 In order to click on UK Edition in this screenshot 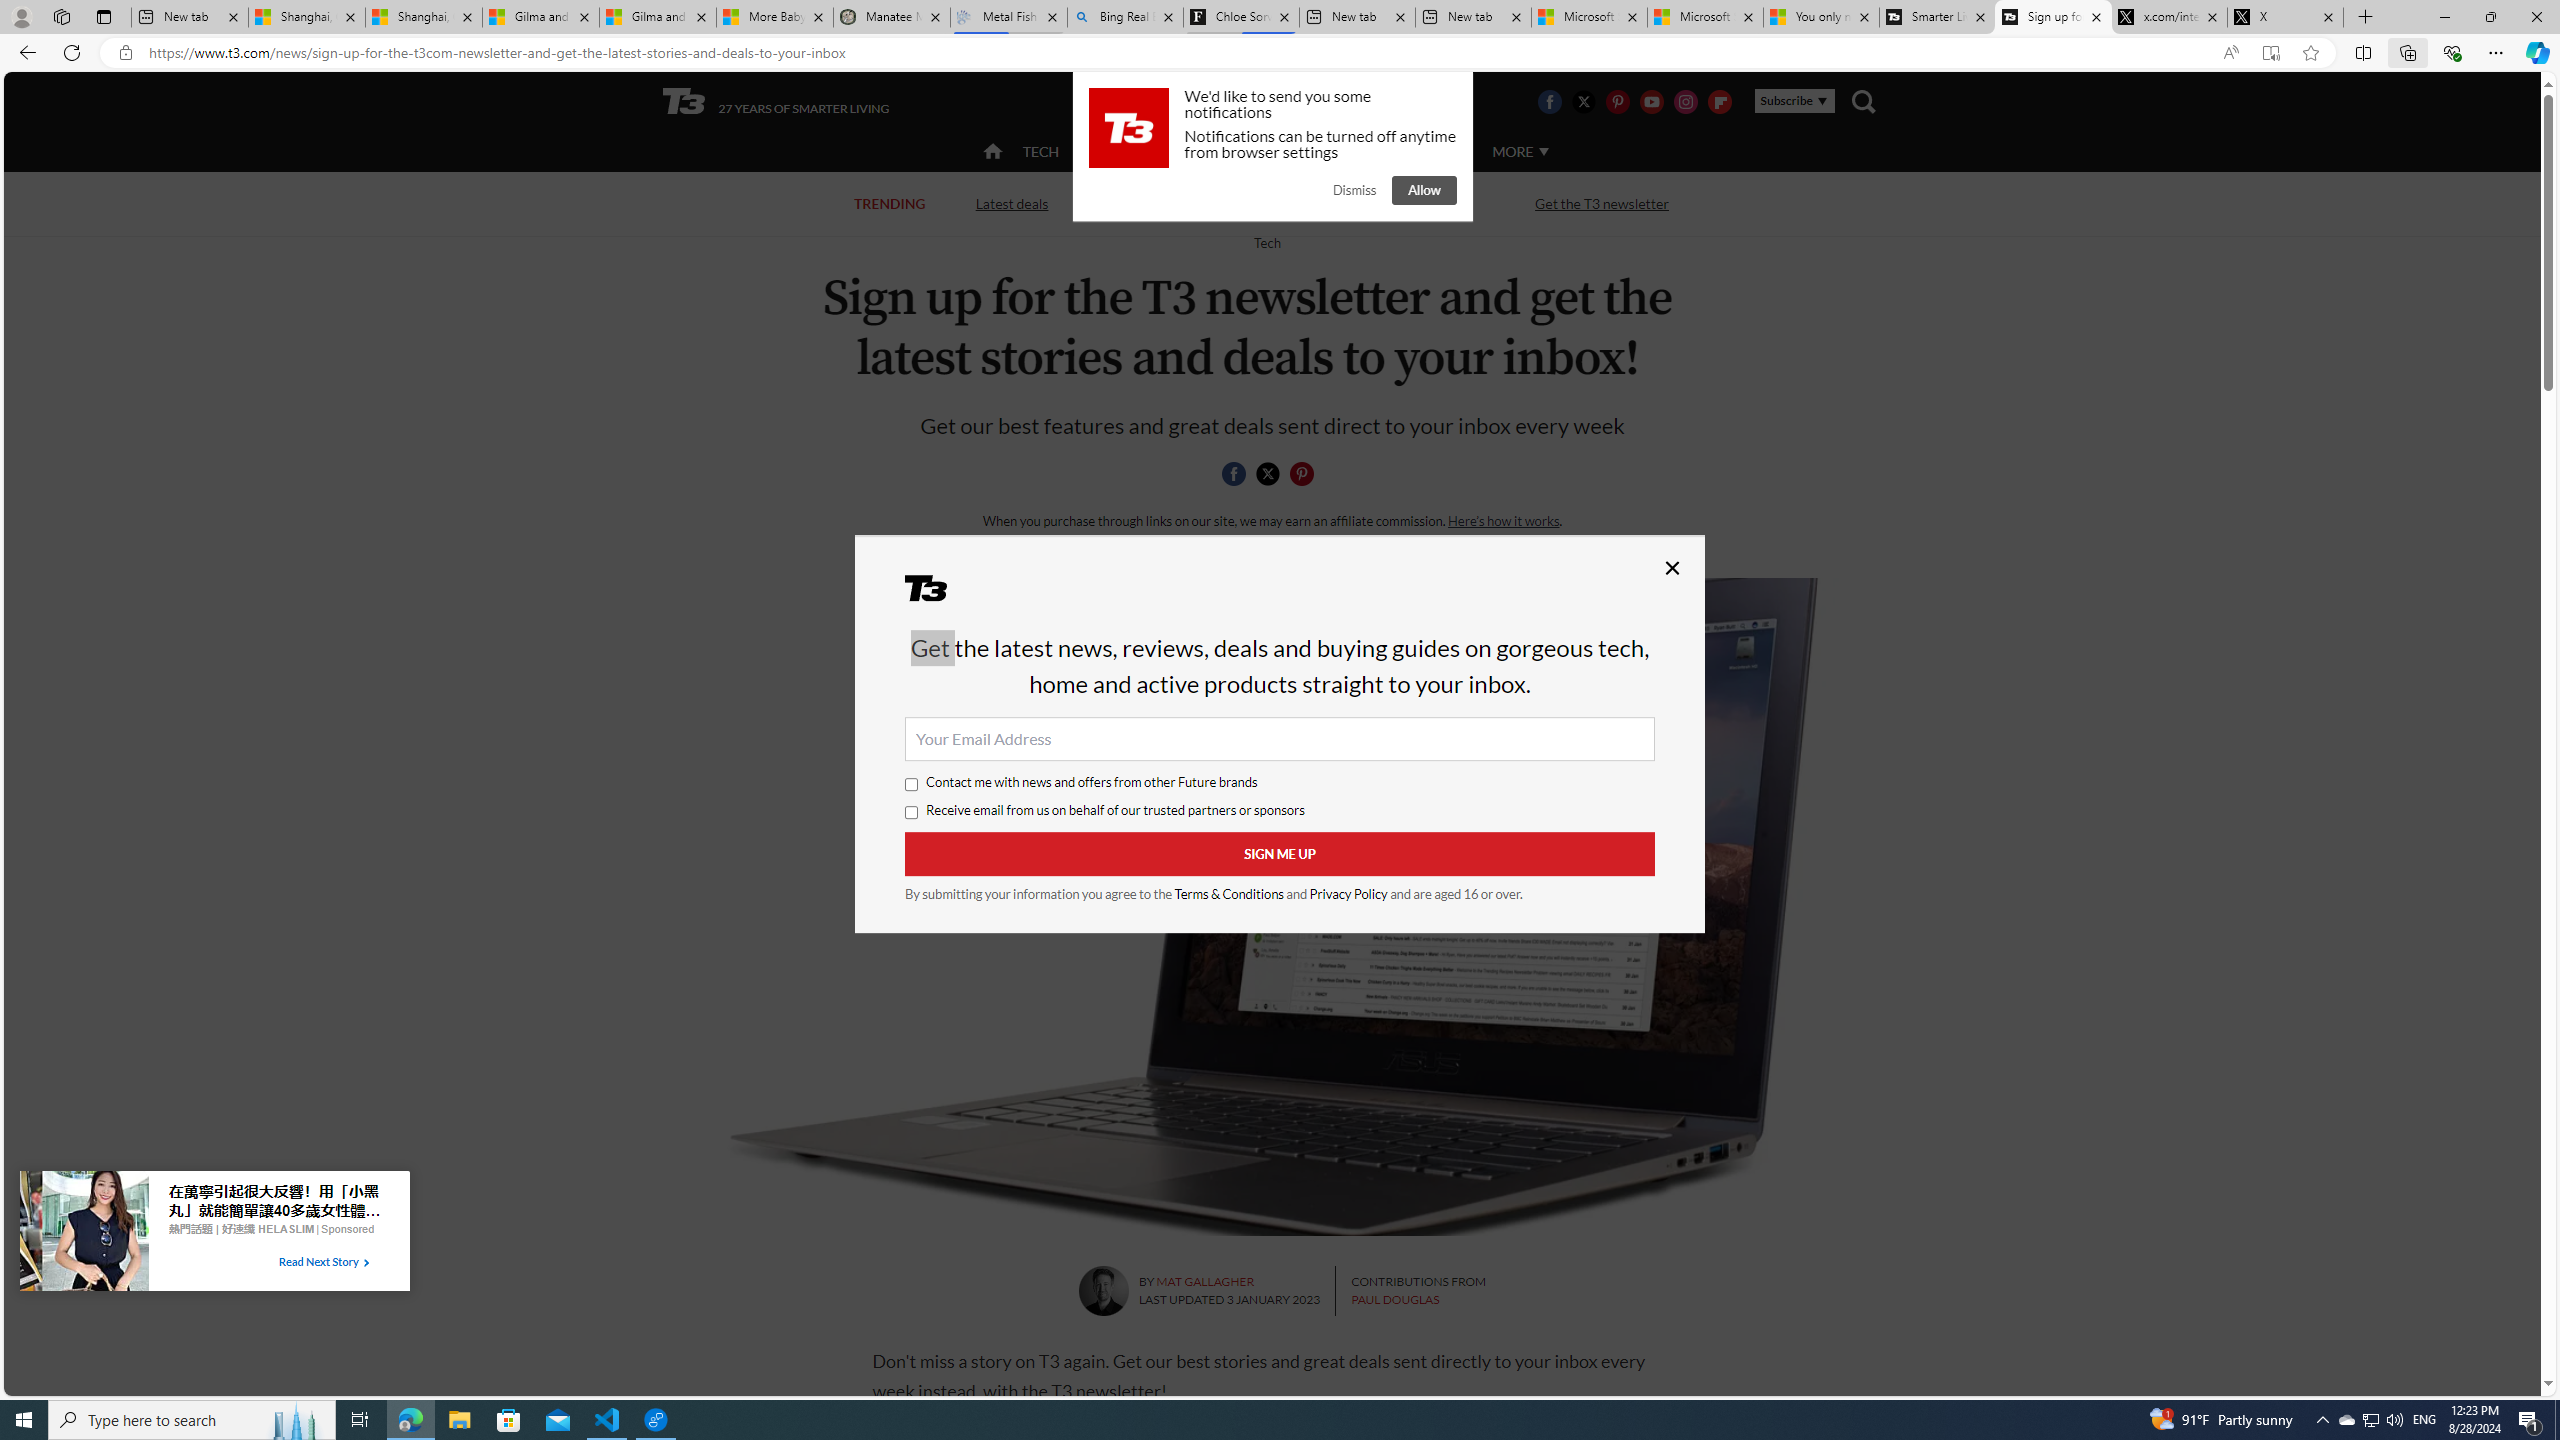, I will do `click(1294, 102)`.